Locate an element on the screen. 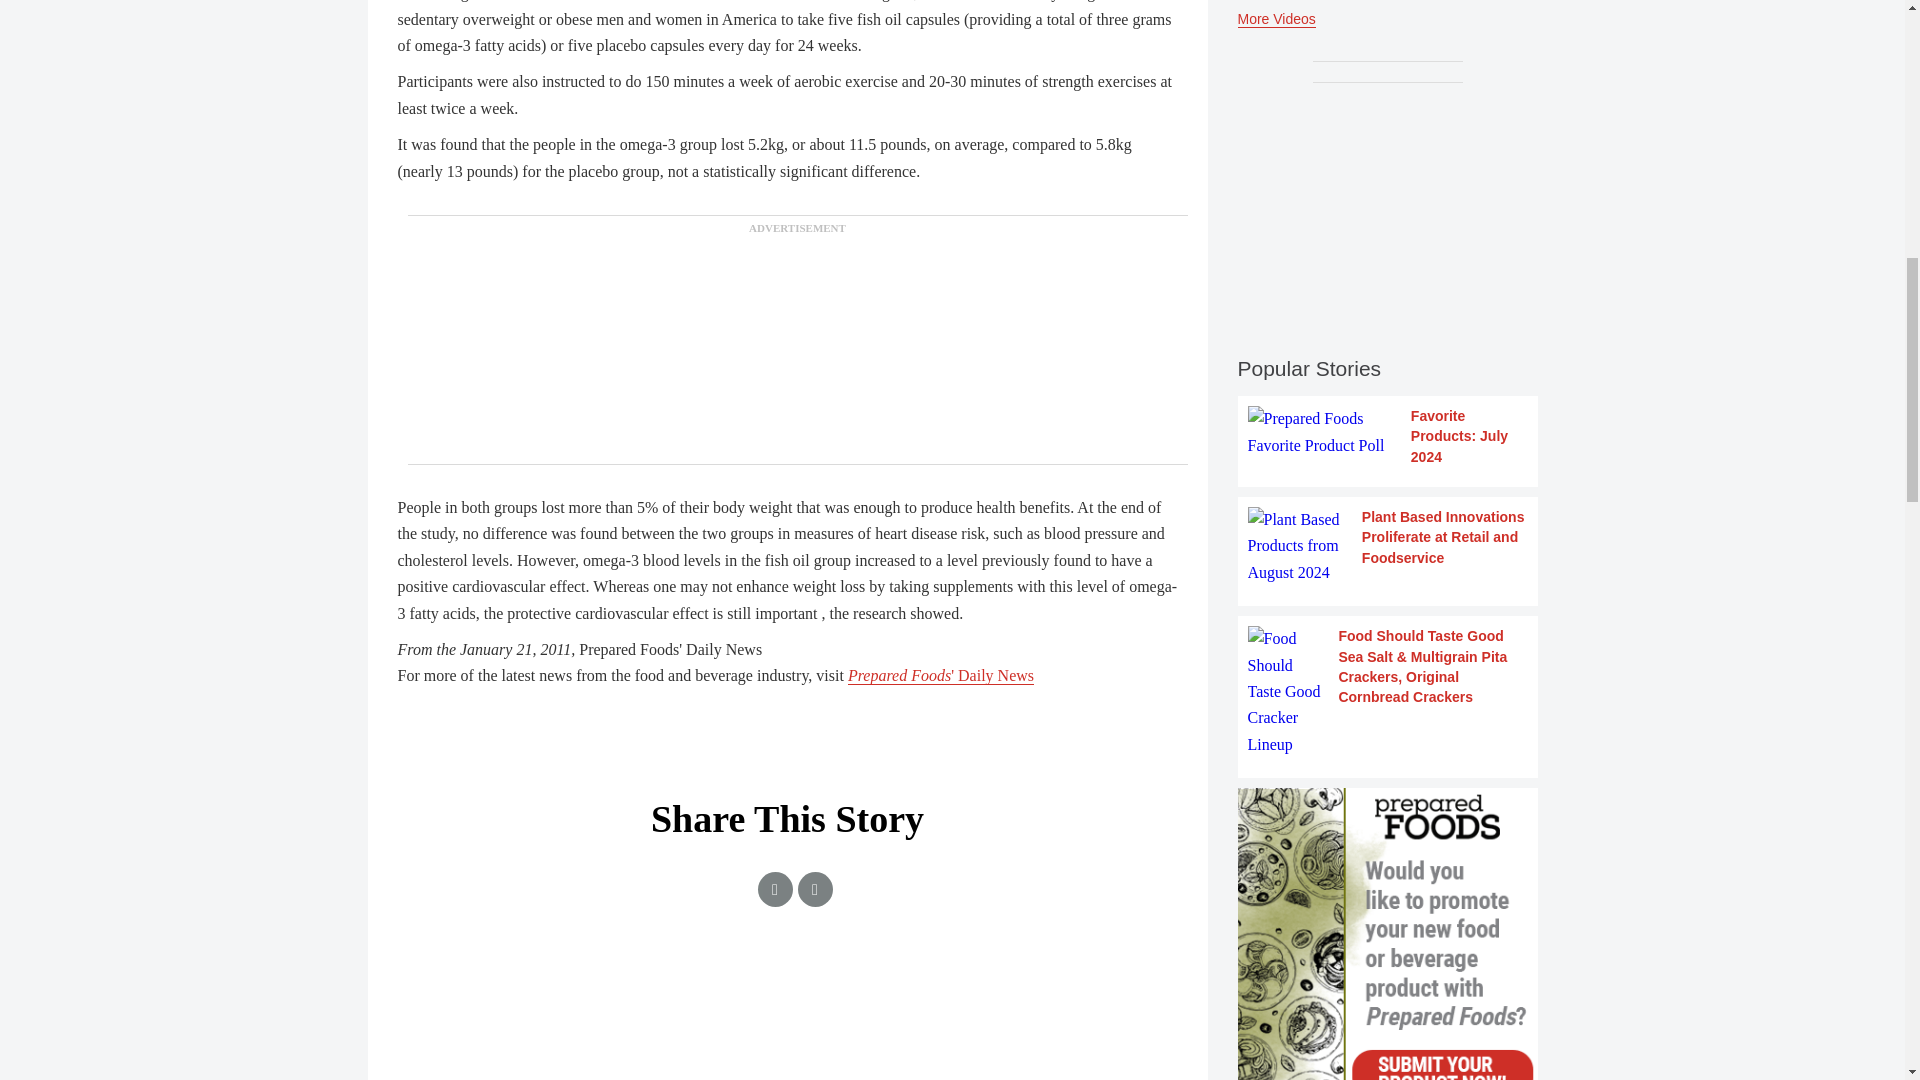 This screenshot has height=1080, width=1920. Interaction questions is located at coordinates (788, 1025).